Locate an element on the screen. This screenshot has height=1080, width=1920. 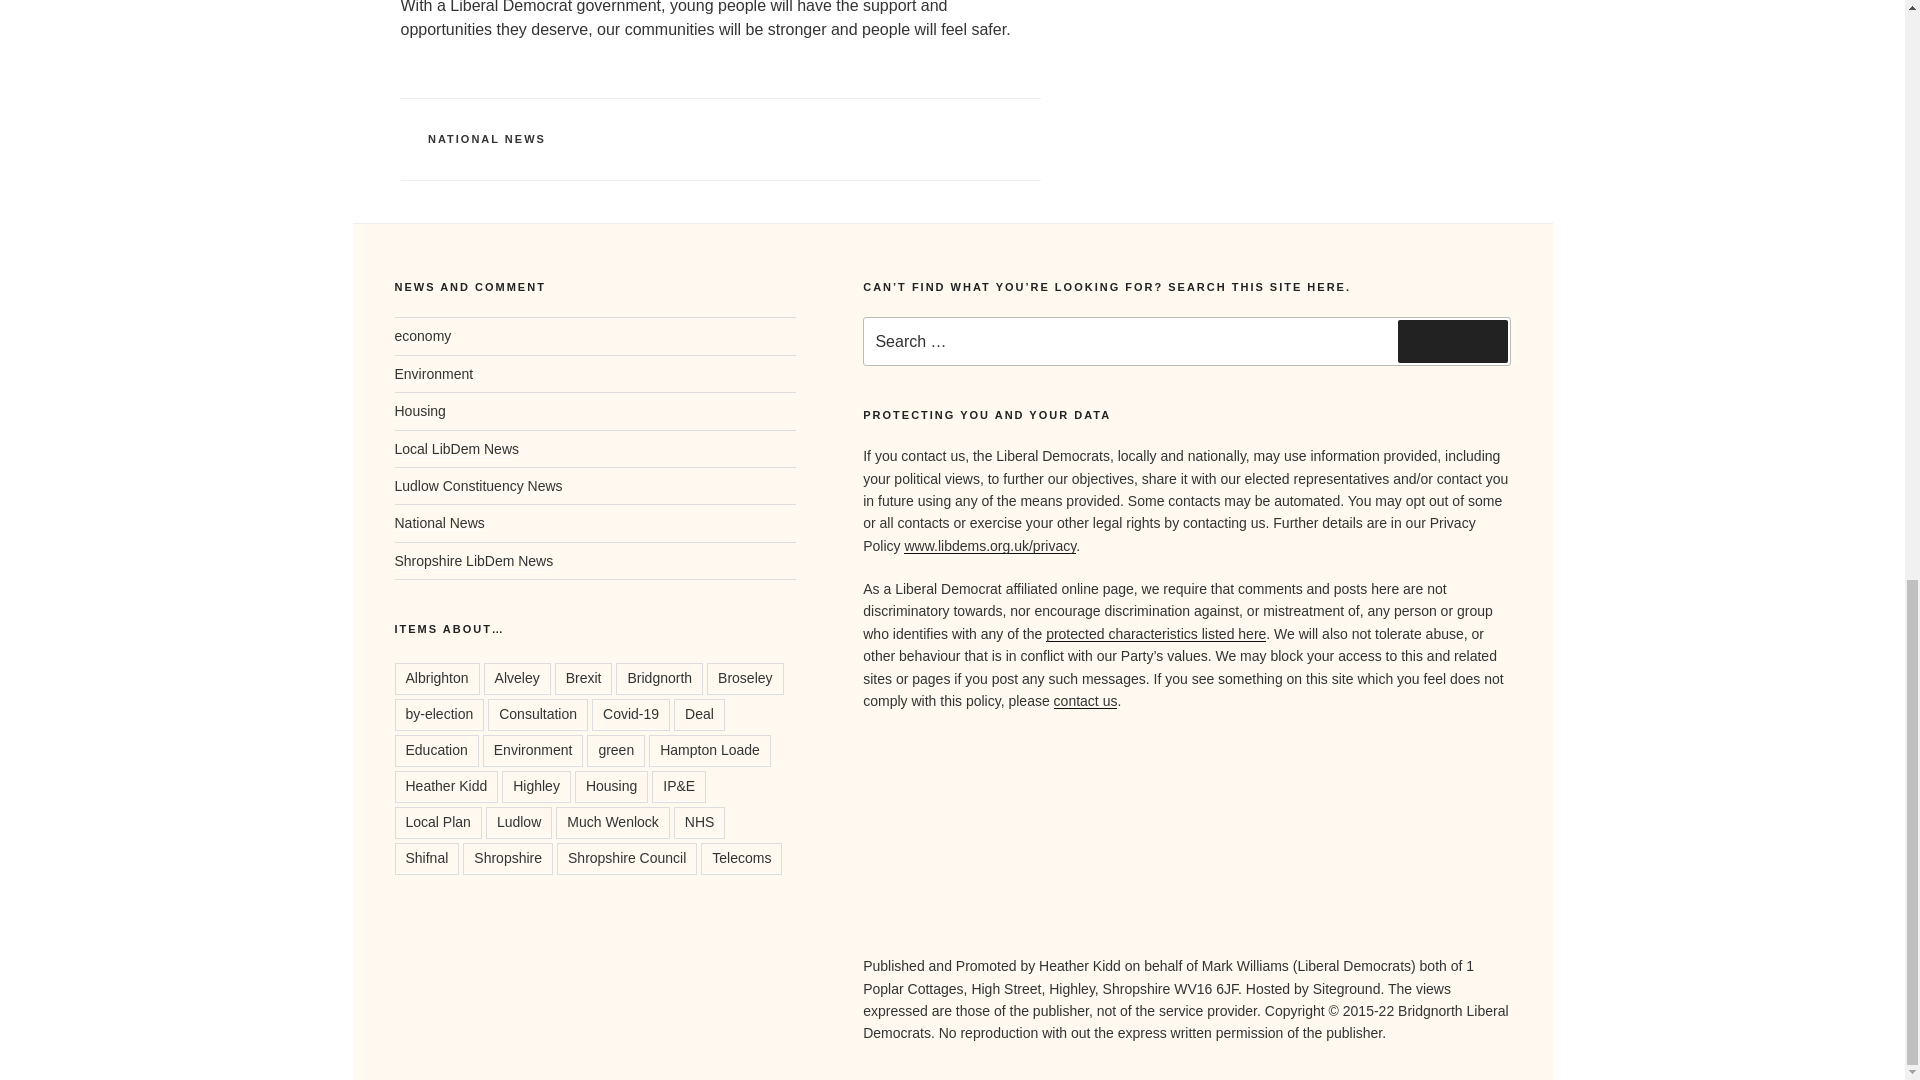
National News is located at coordinates (438, 523).